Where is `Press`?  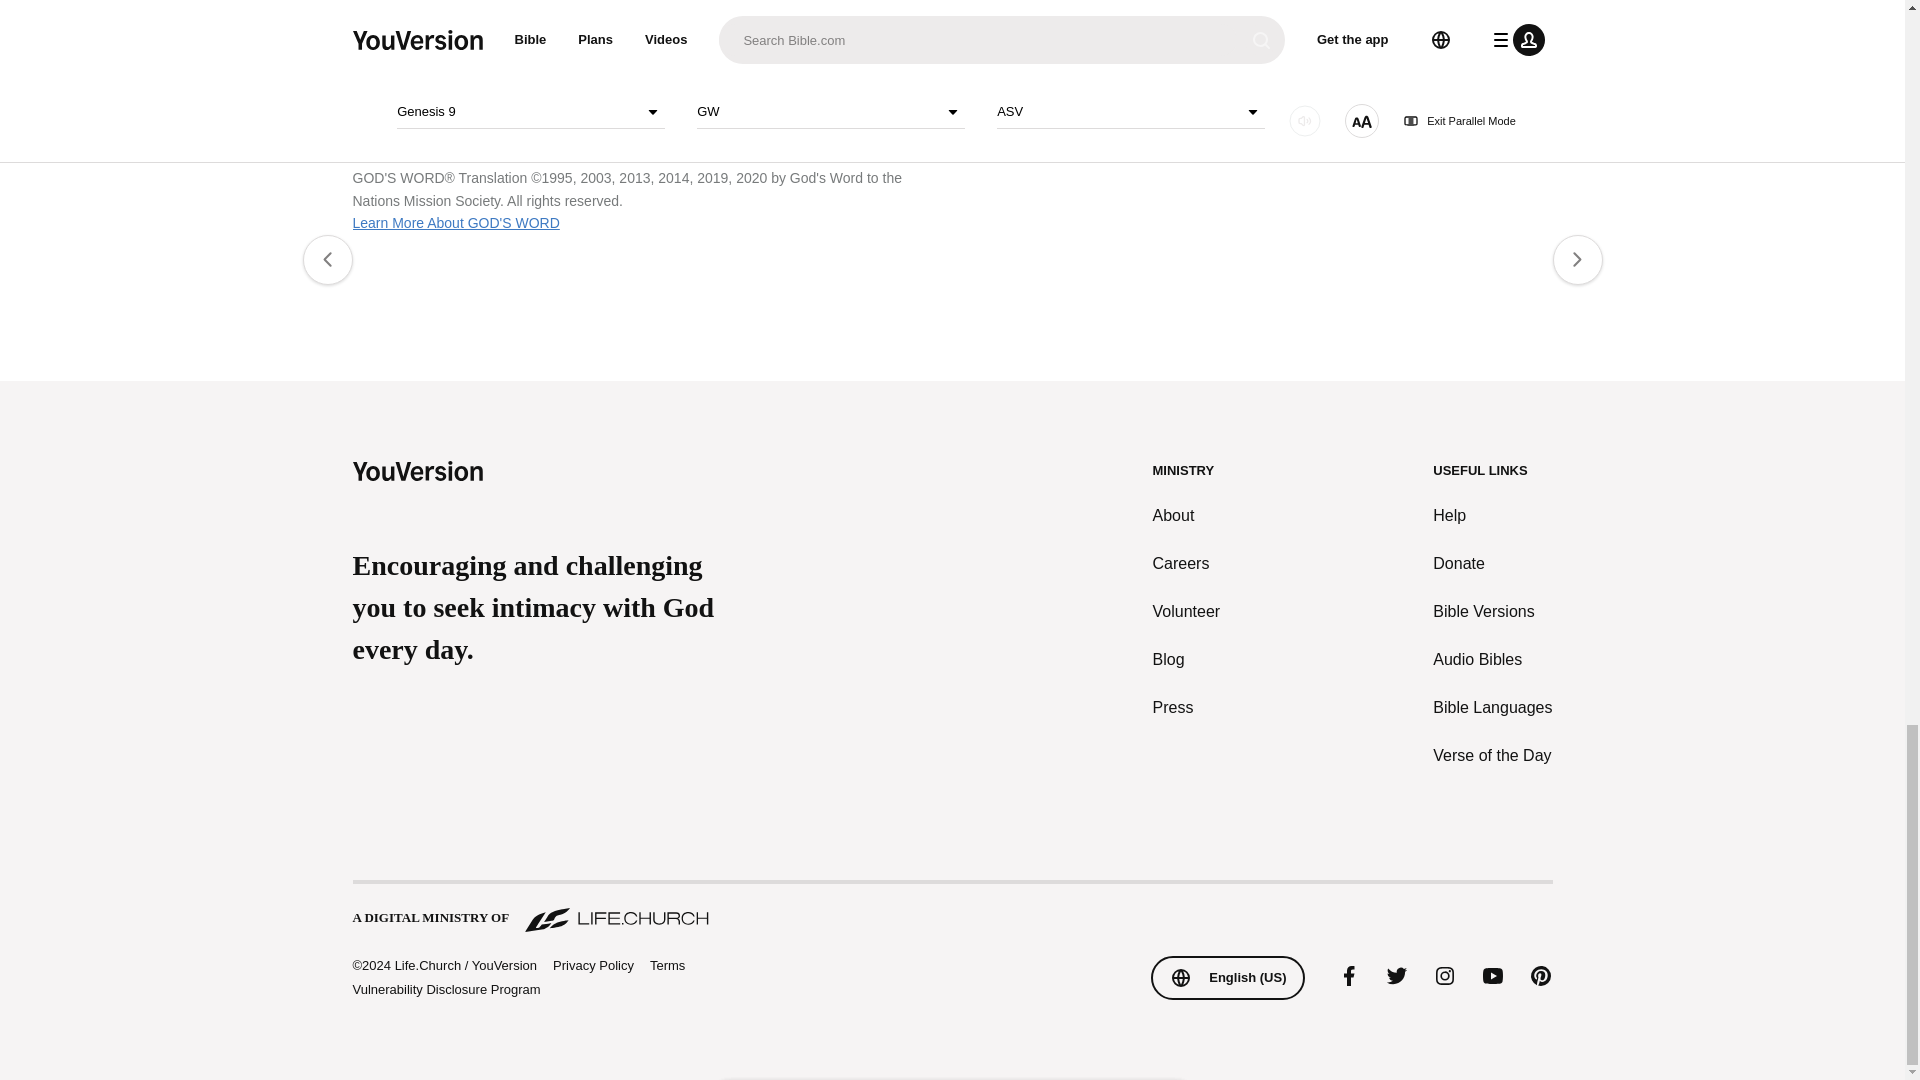 Press is located at coordinates (1187, 708).